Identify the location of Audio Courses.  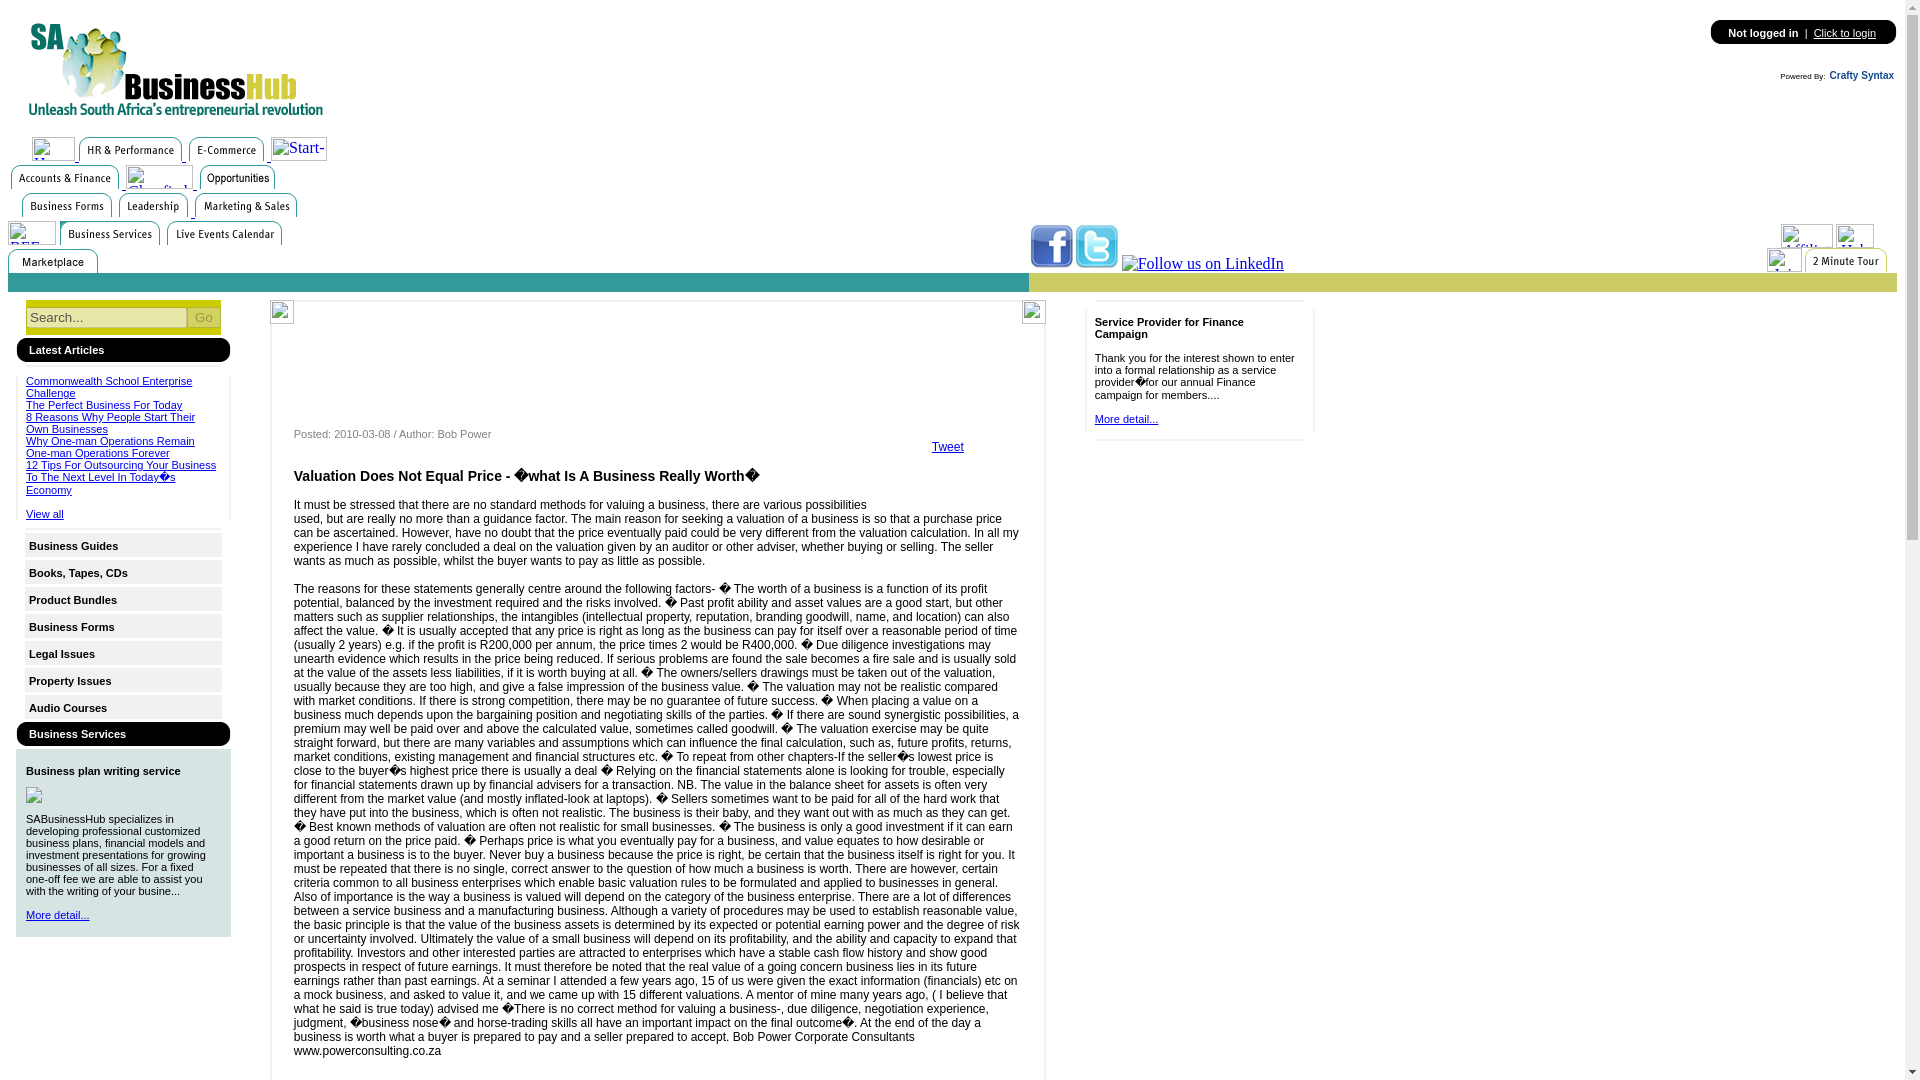
(68, 708).